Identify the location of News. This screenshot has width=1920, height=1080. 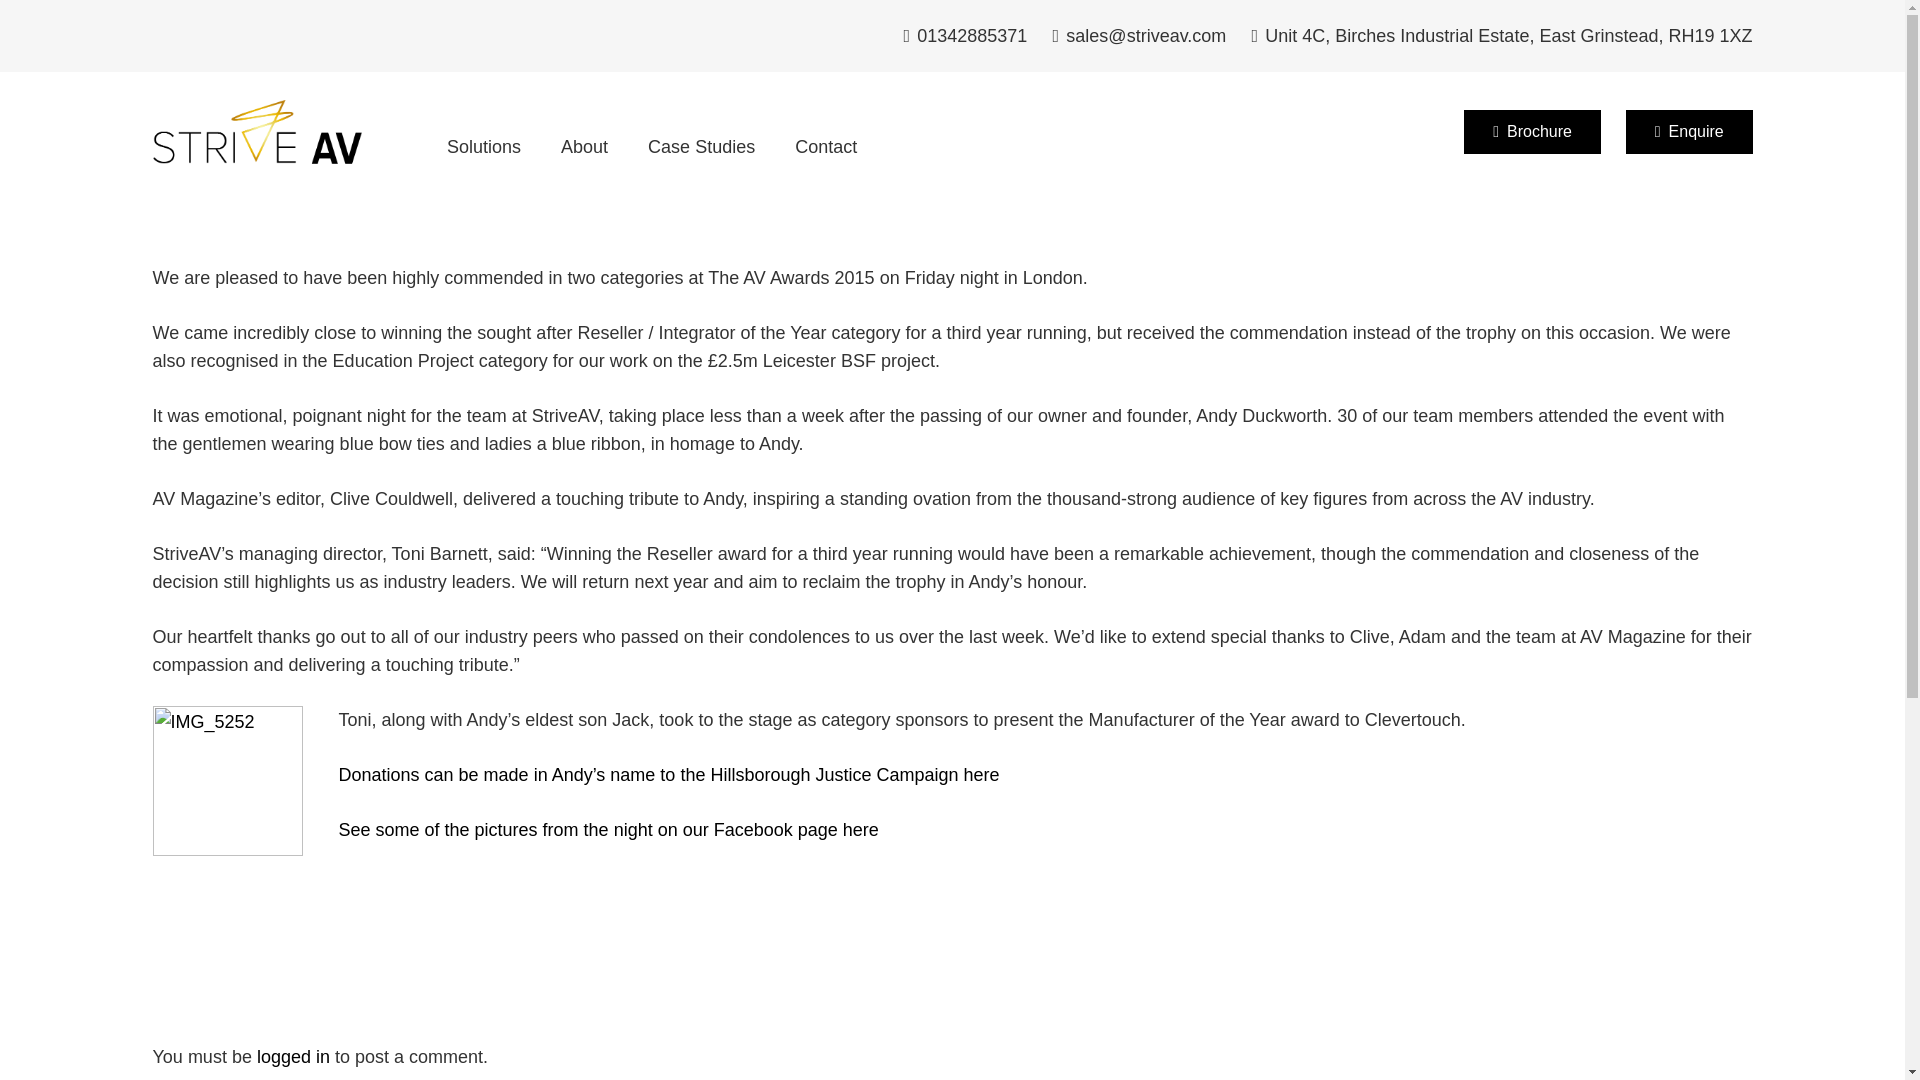
(974, 732).